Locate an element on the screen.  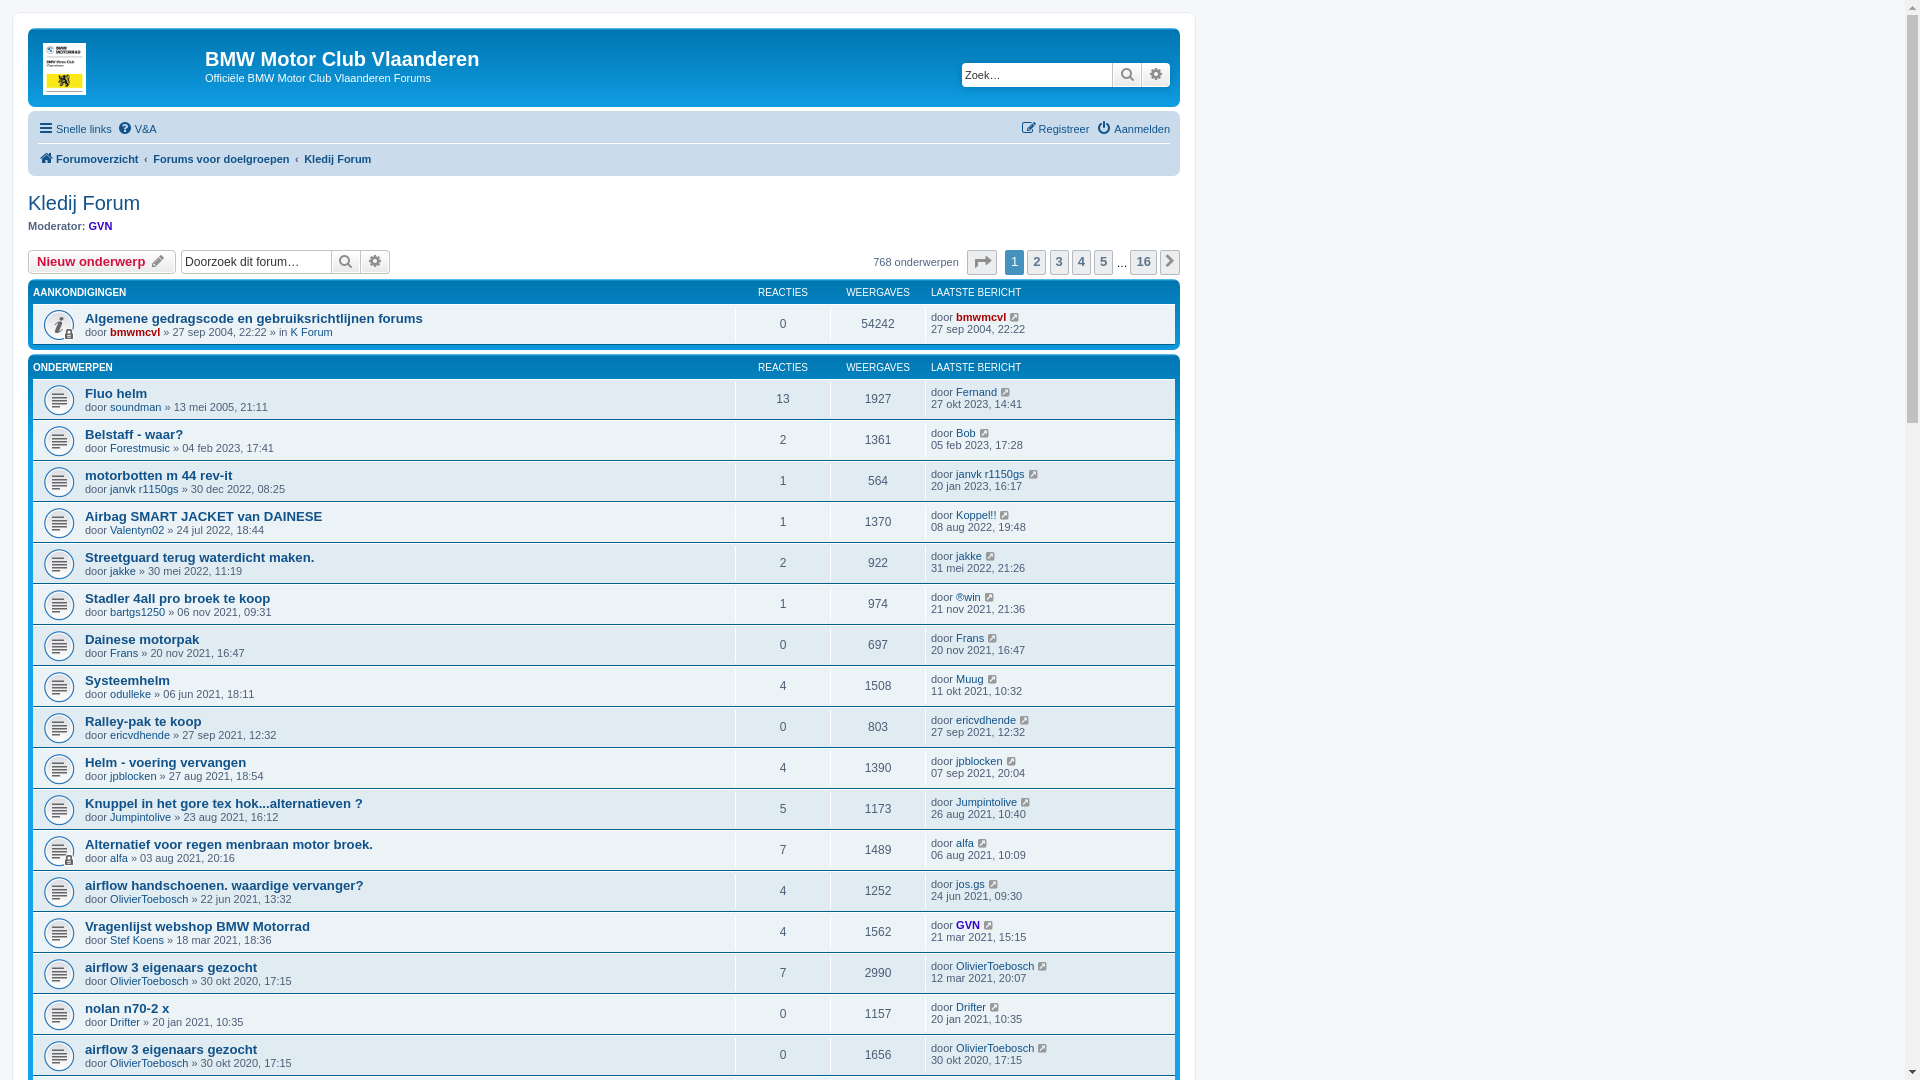
nolan n70-2 x is located at coordinates (127, 1008).